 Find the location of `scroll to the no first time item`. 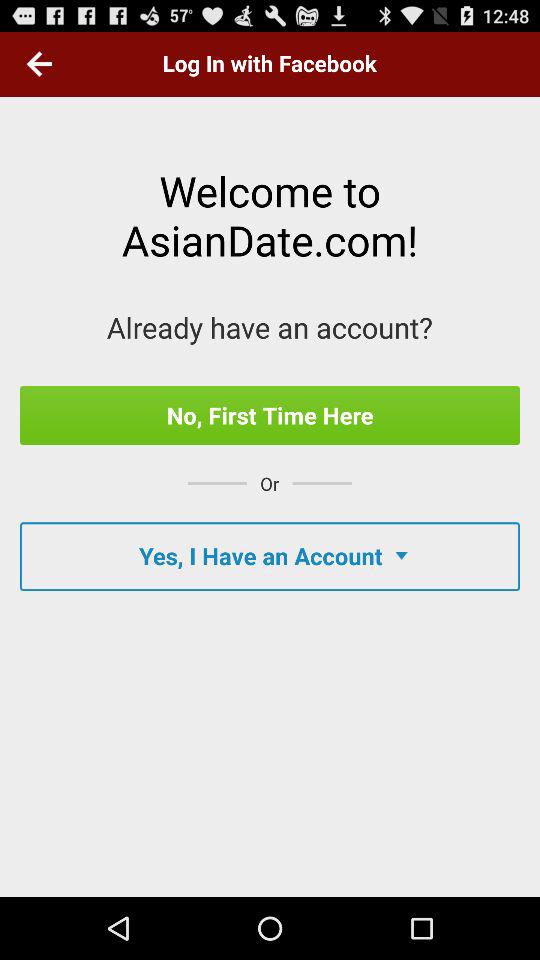

scroll to the no first time item is located at coordinates (270, 415).